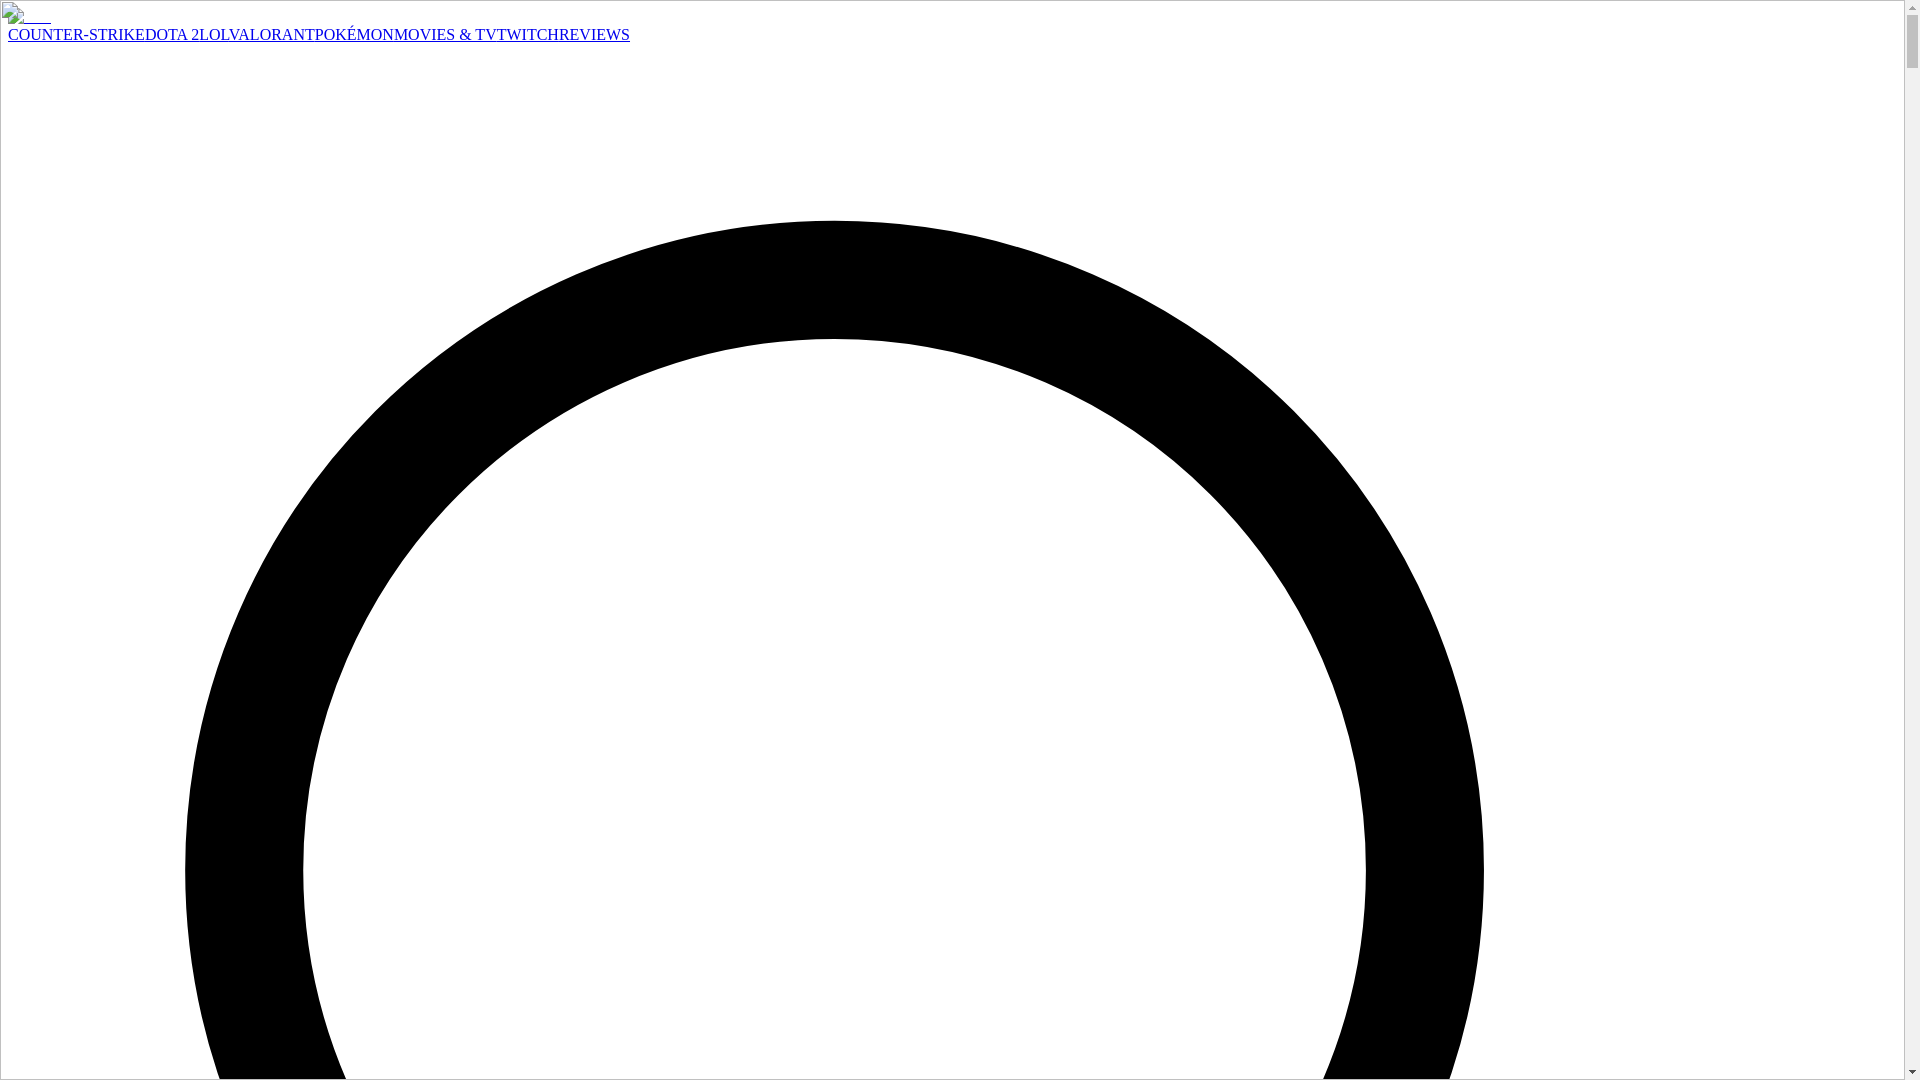 This screenshot has width=1920, height=1080. What do you see at coordinates (214, 34) in the screenshot?
I see `LOL` at bounding box center [214, 34].